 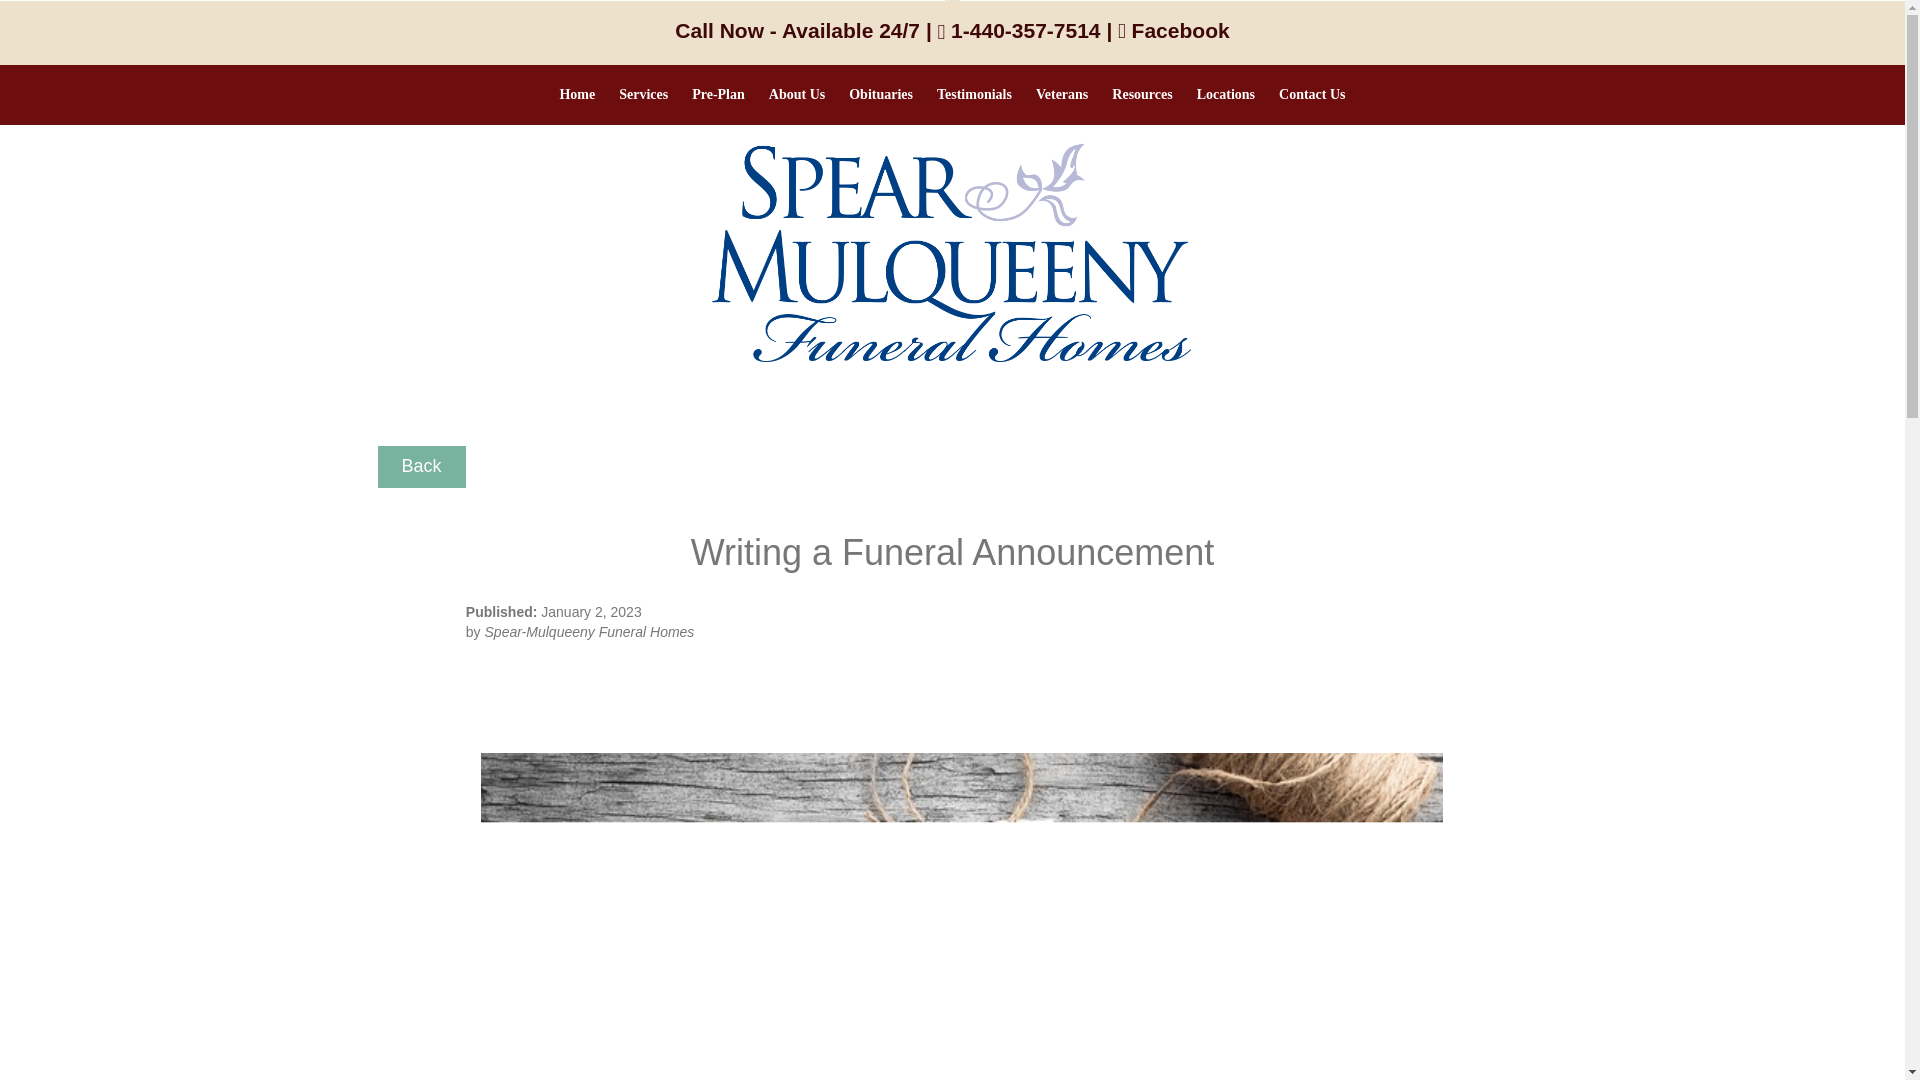 I want to click on Home, so click(x=576, y=94).